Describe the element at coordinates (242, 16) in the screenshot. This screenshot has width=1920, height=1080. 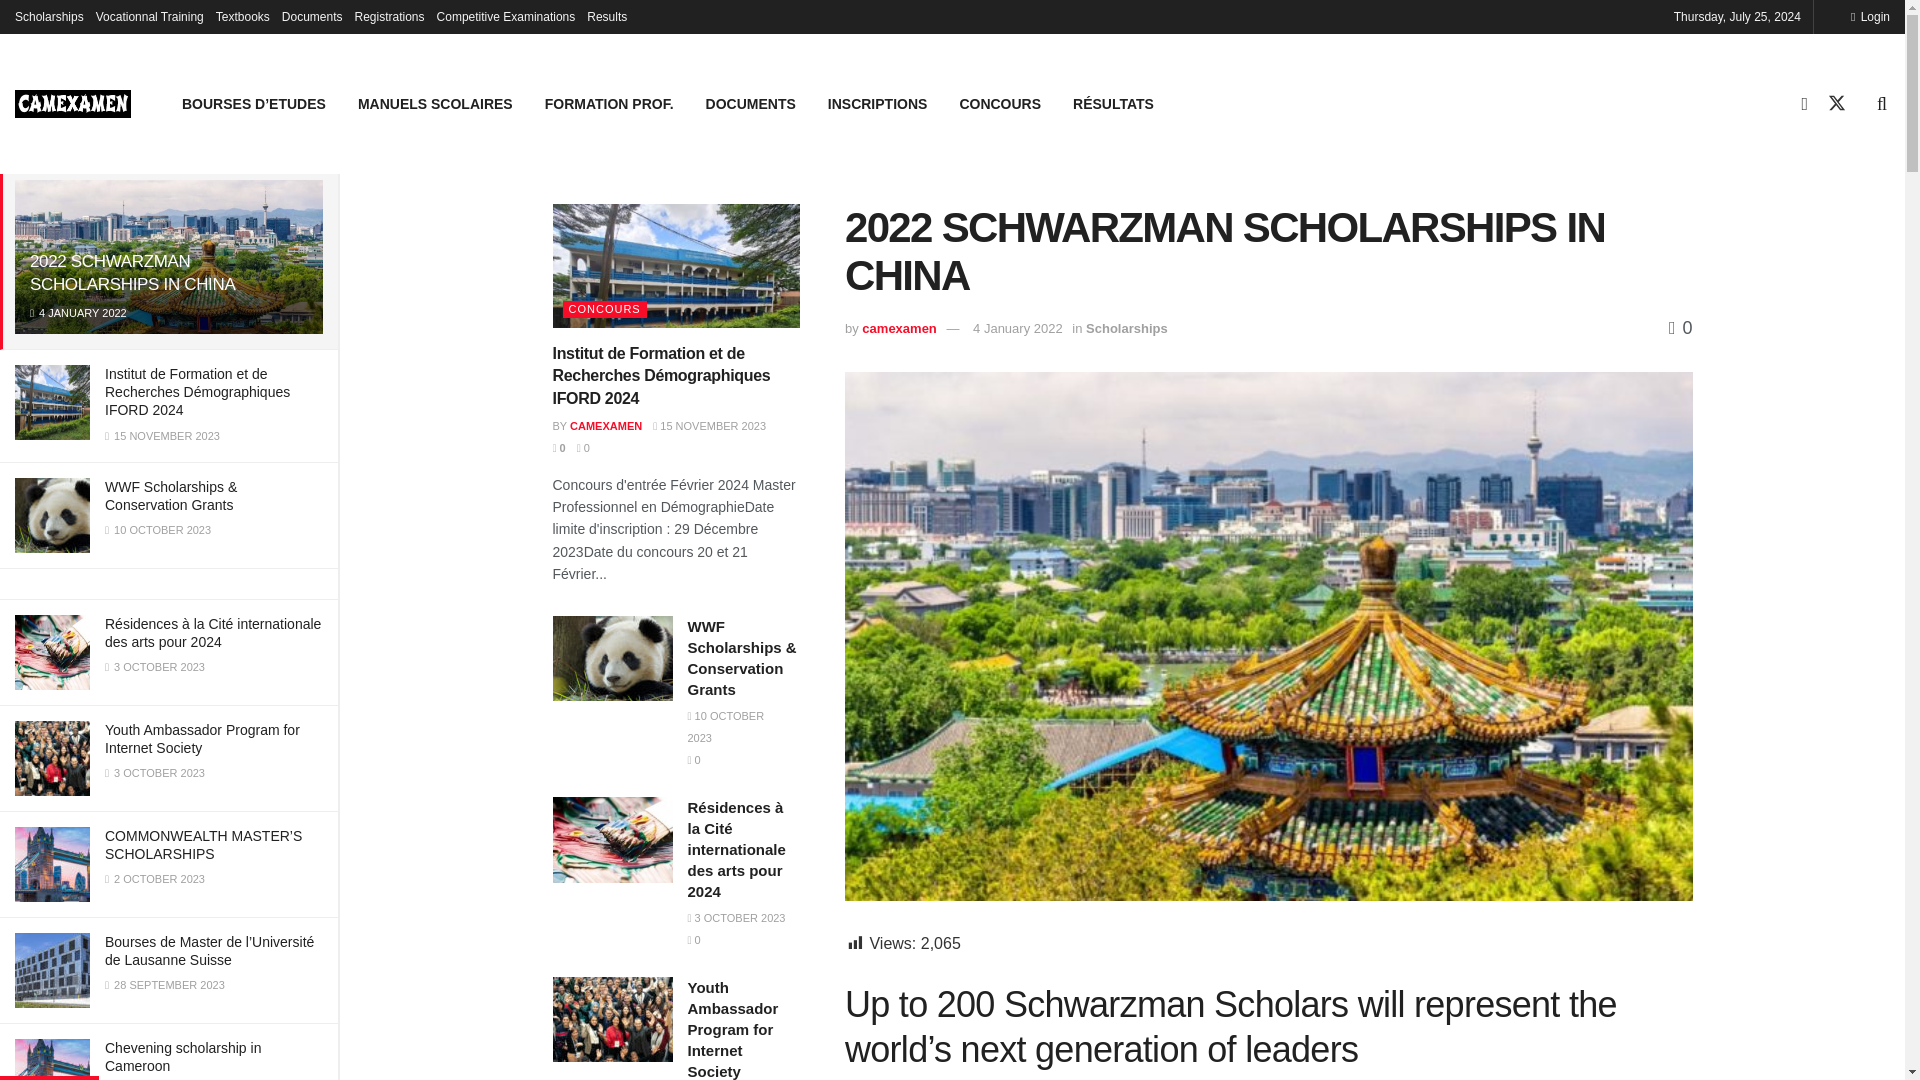
I see `Textbooks` at that location.